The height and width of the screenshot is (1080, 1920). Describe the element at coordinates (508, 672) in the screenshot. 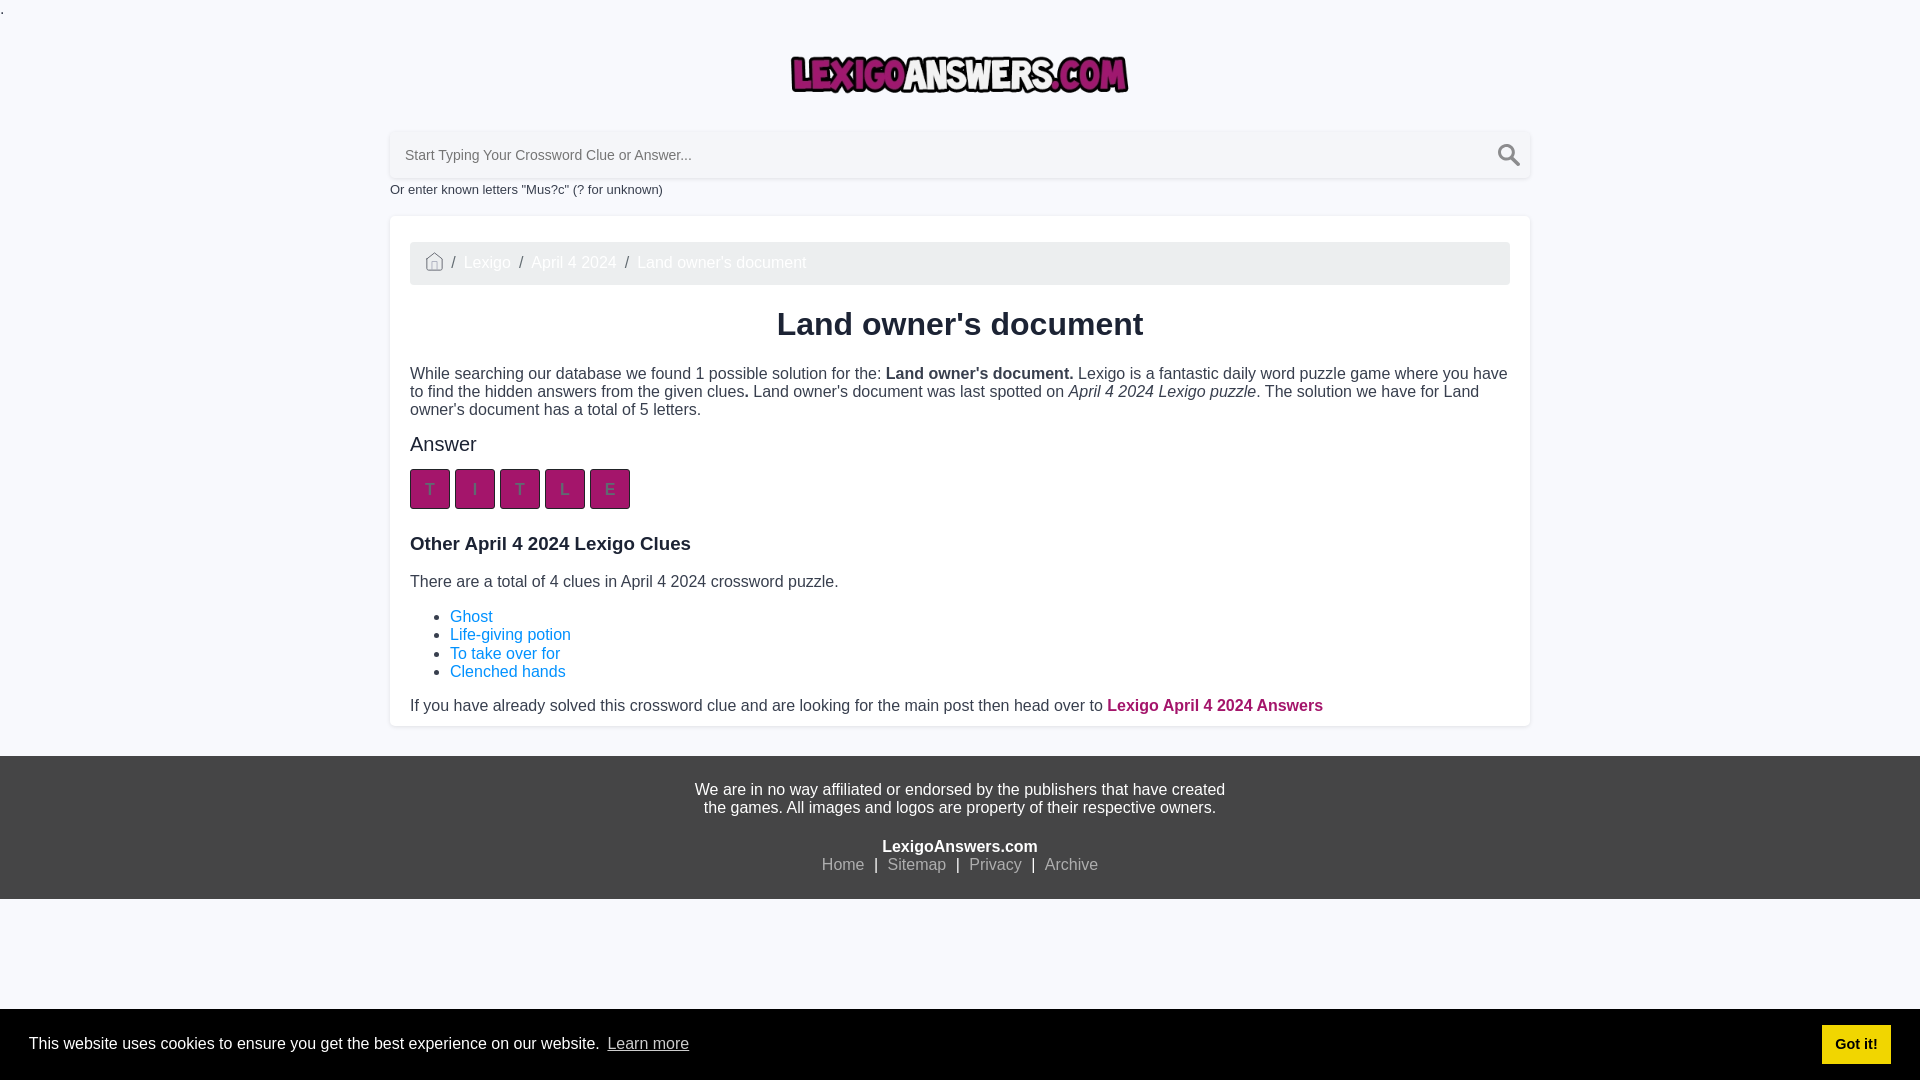

I see `Clenched hands` at that location.